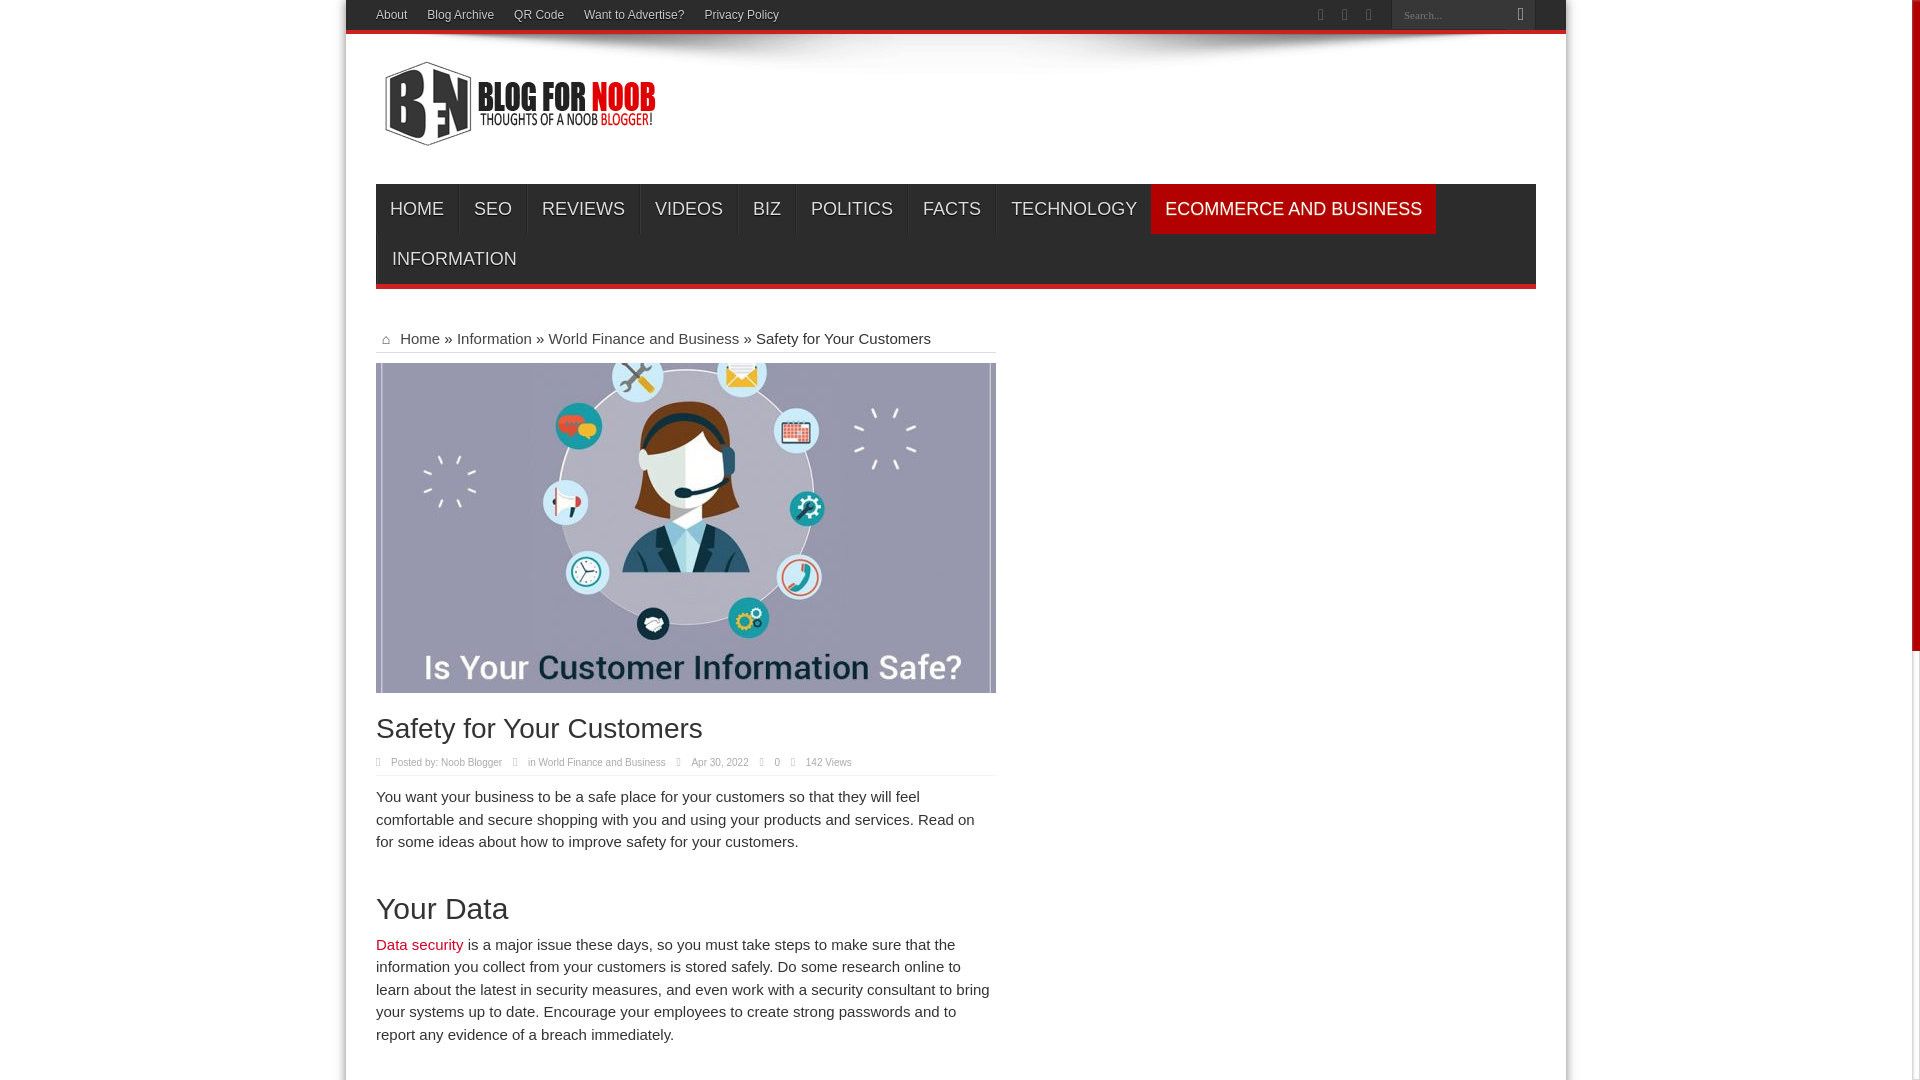  I want to click on BIZ, so click(766, 208).